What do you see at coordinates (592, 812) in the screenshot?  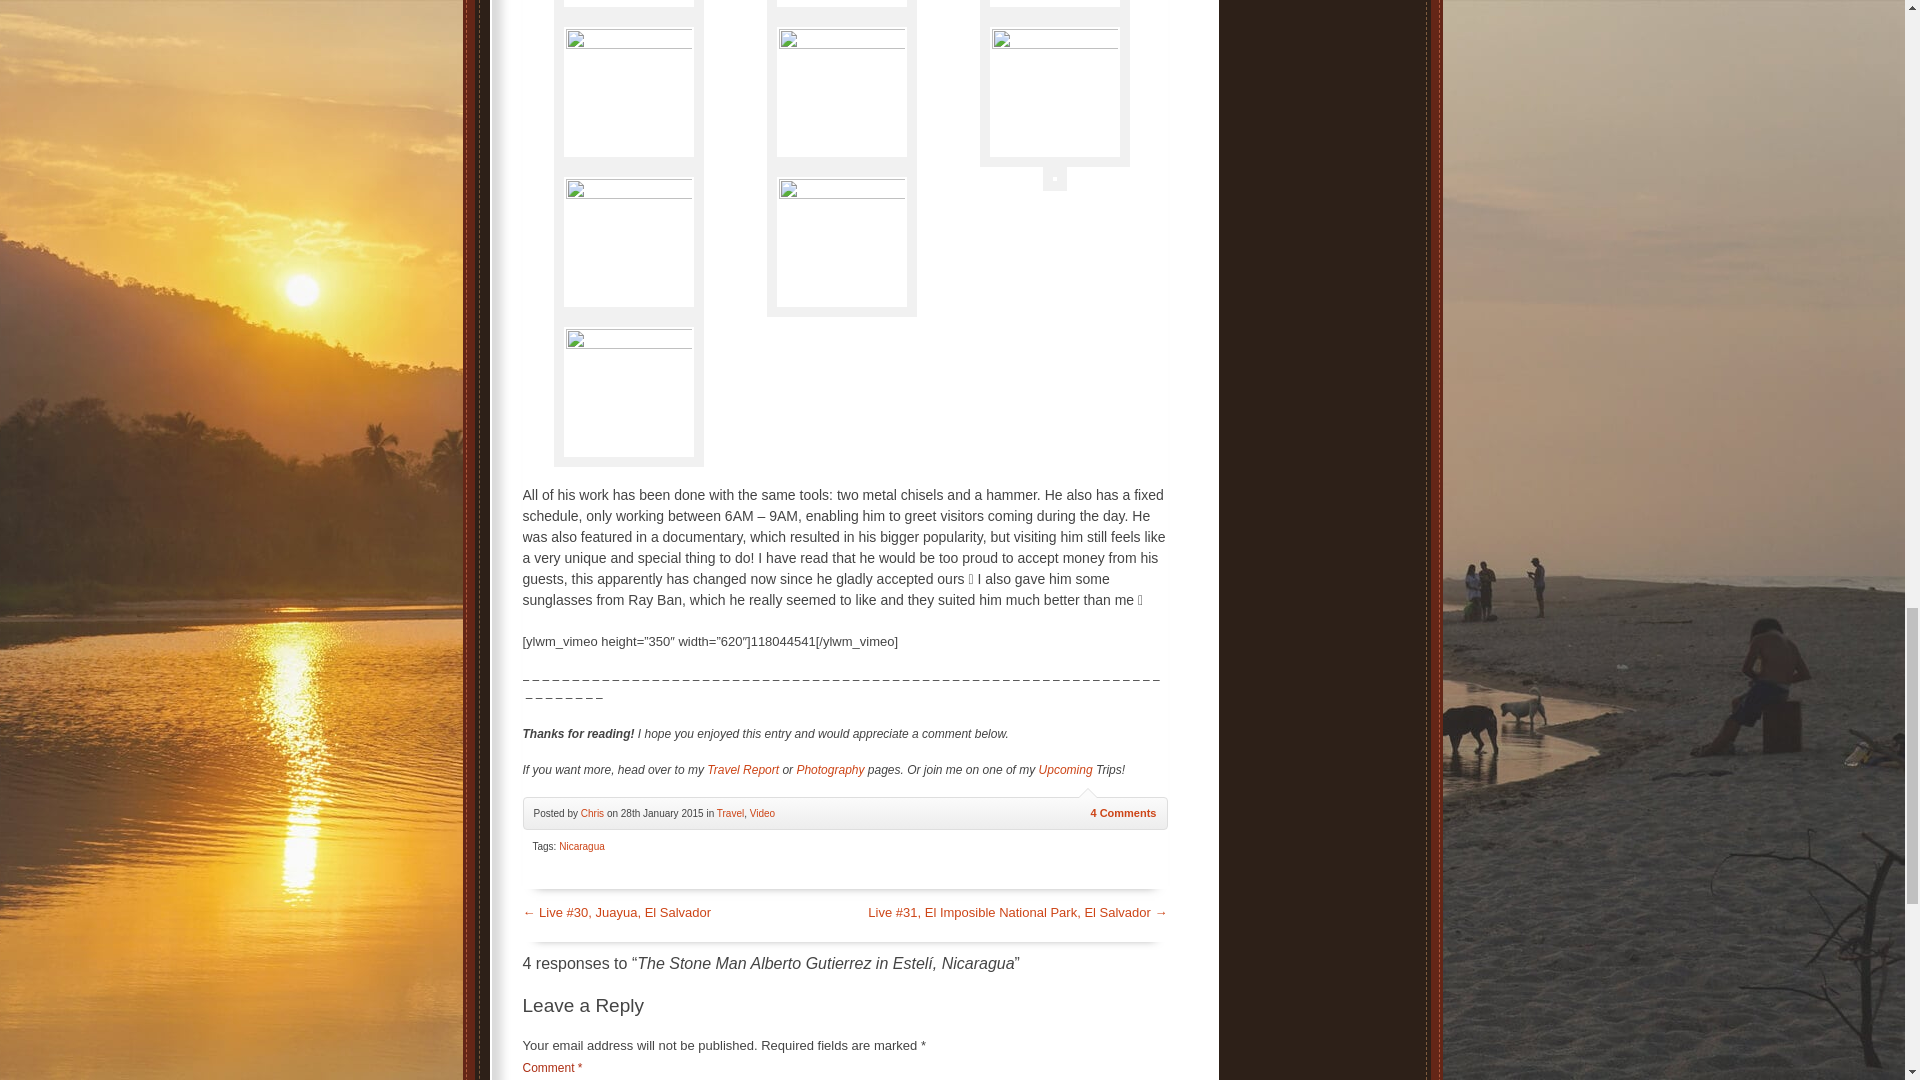 I see `Posts by Chris` at bounding box center [592, 812].